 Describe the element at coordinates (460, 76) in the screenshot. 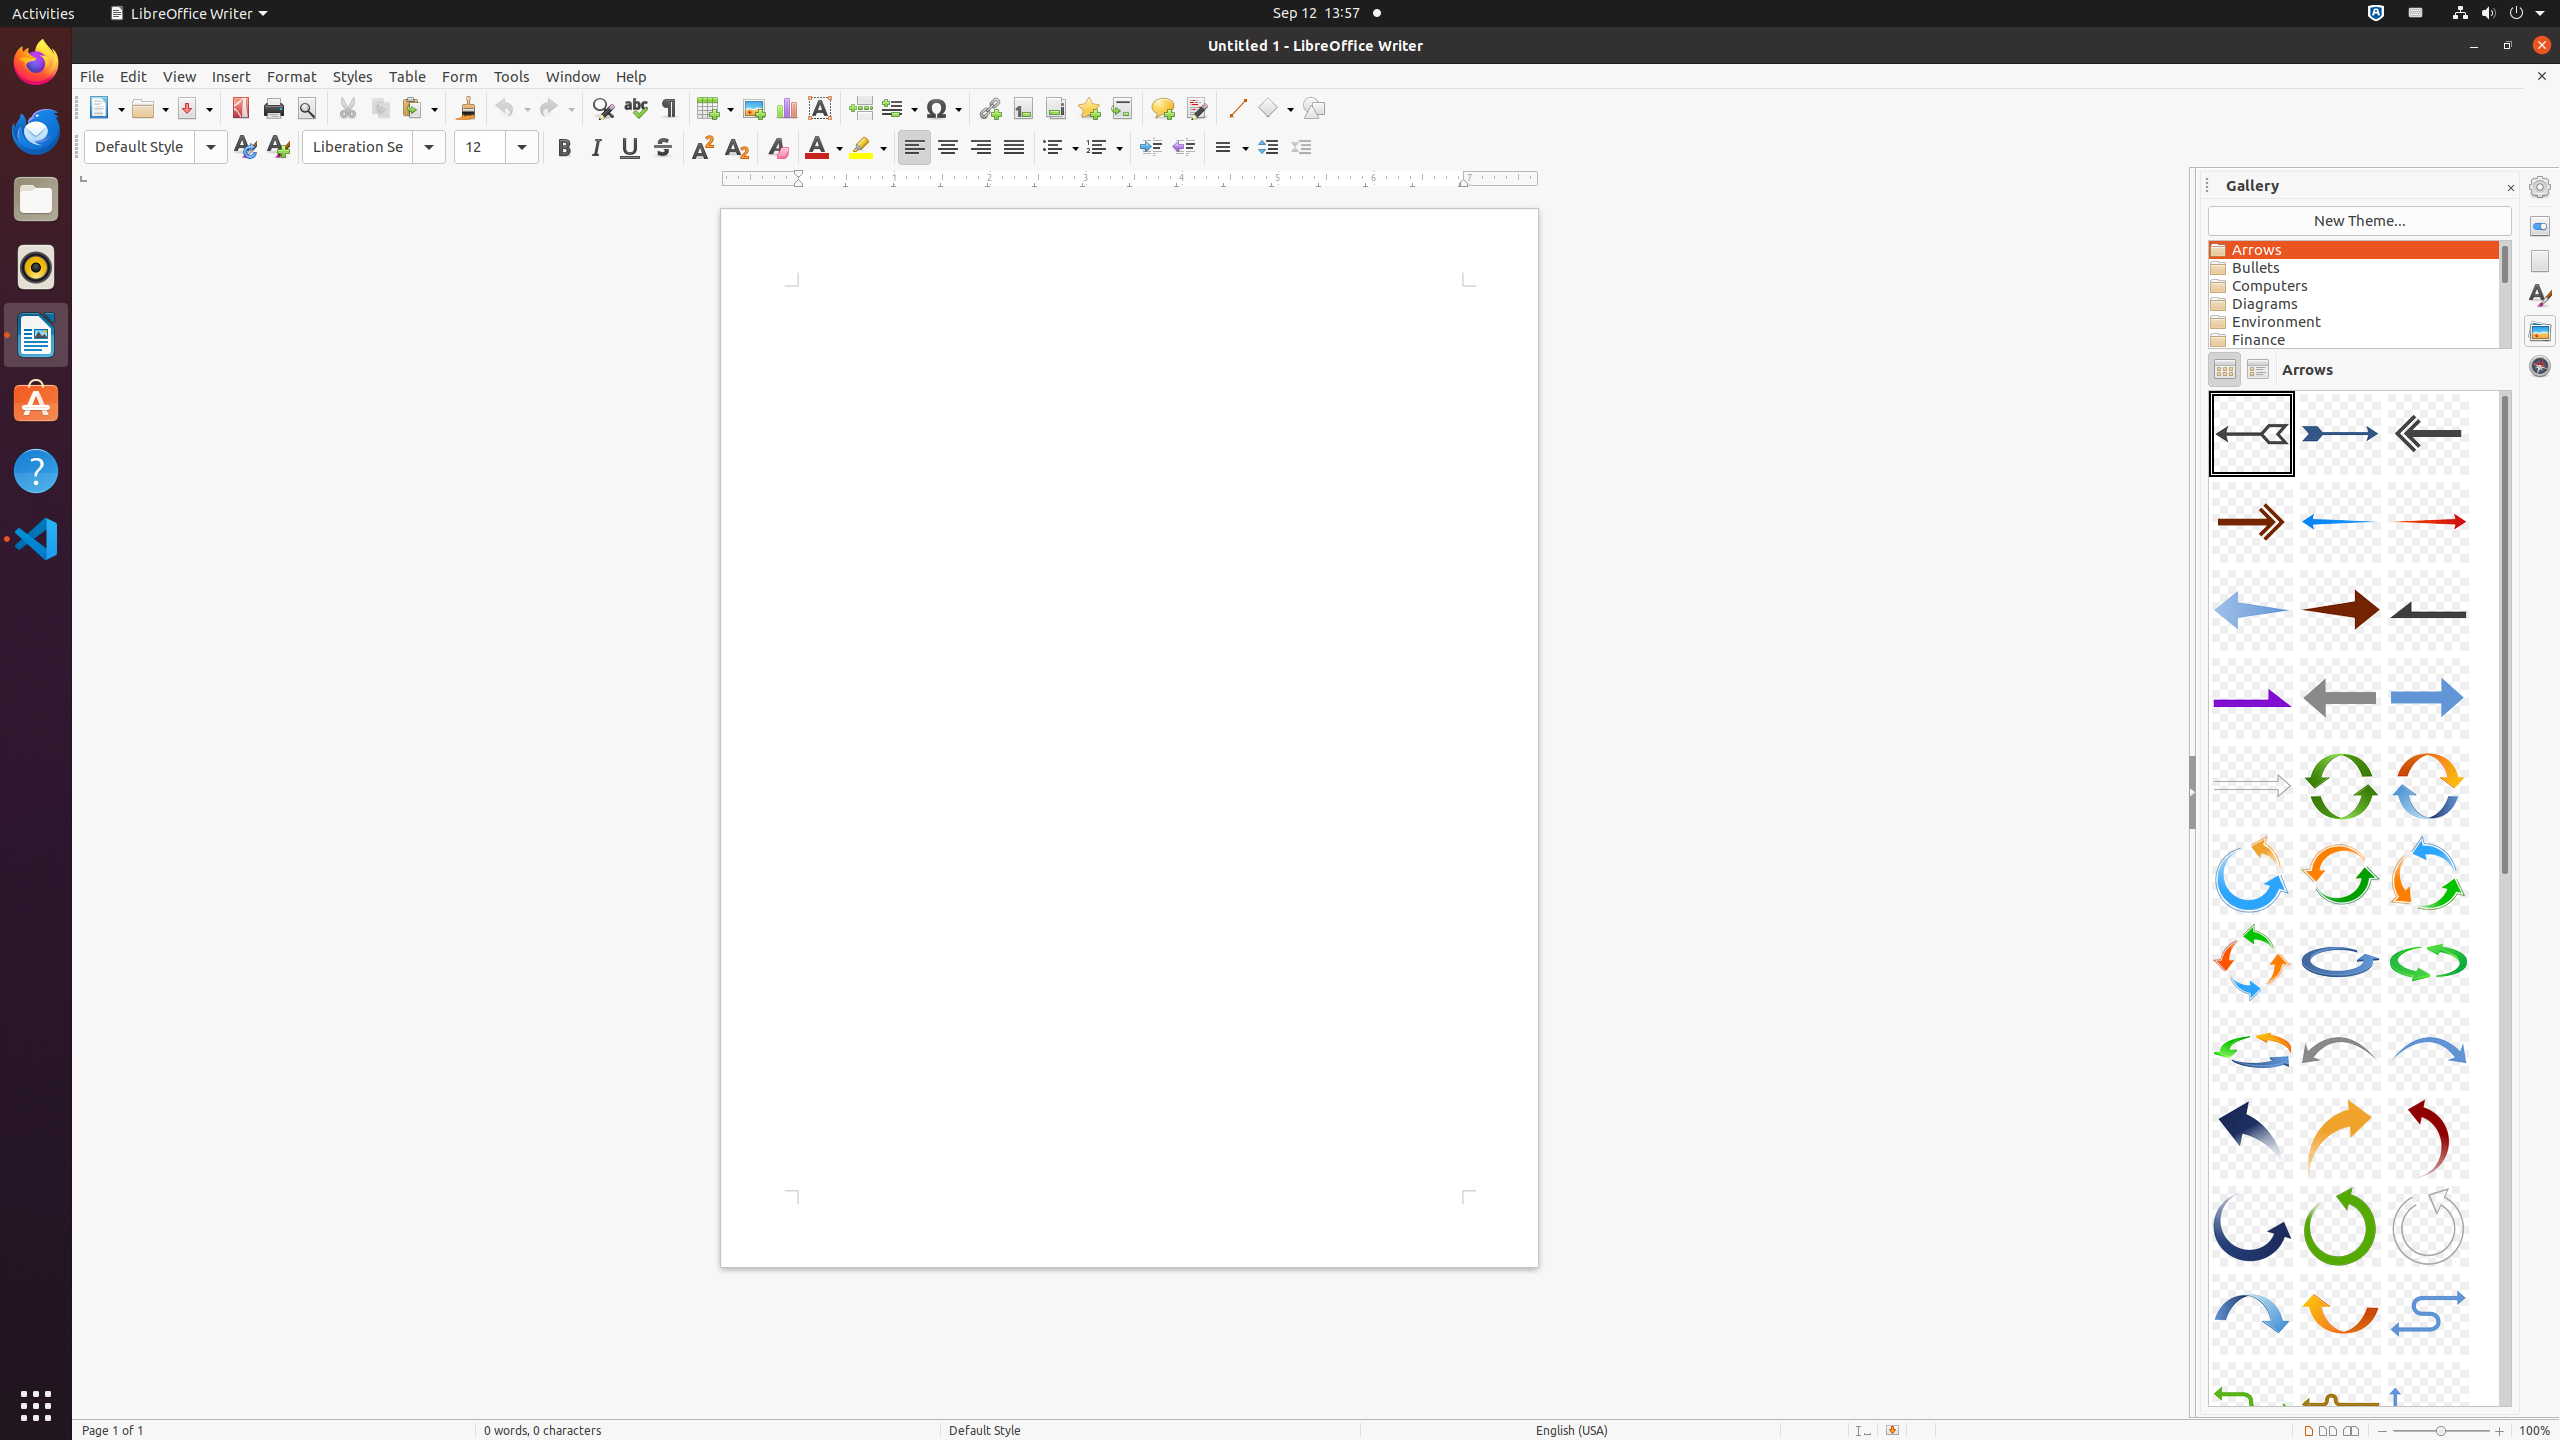

I see `Form` at that location.